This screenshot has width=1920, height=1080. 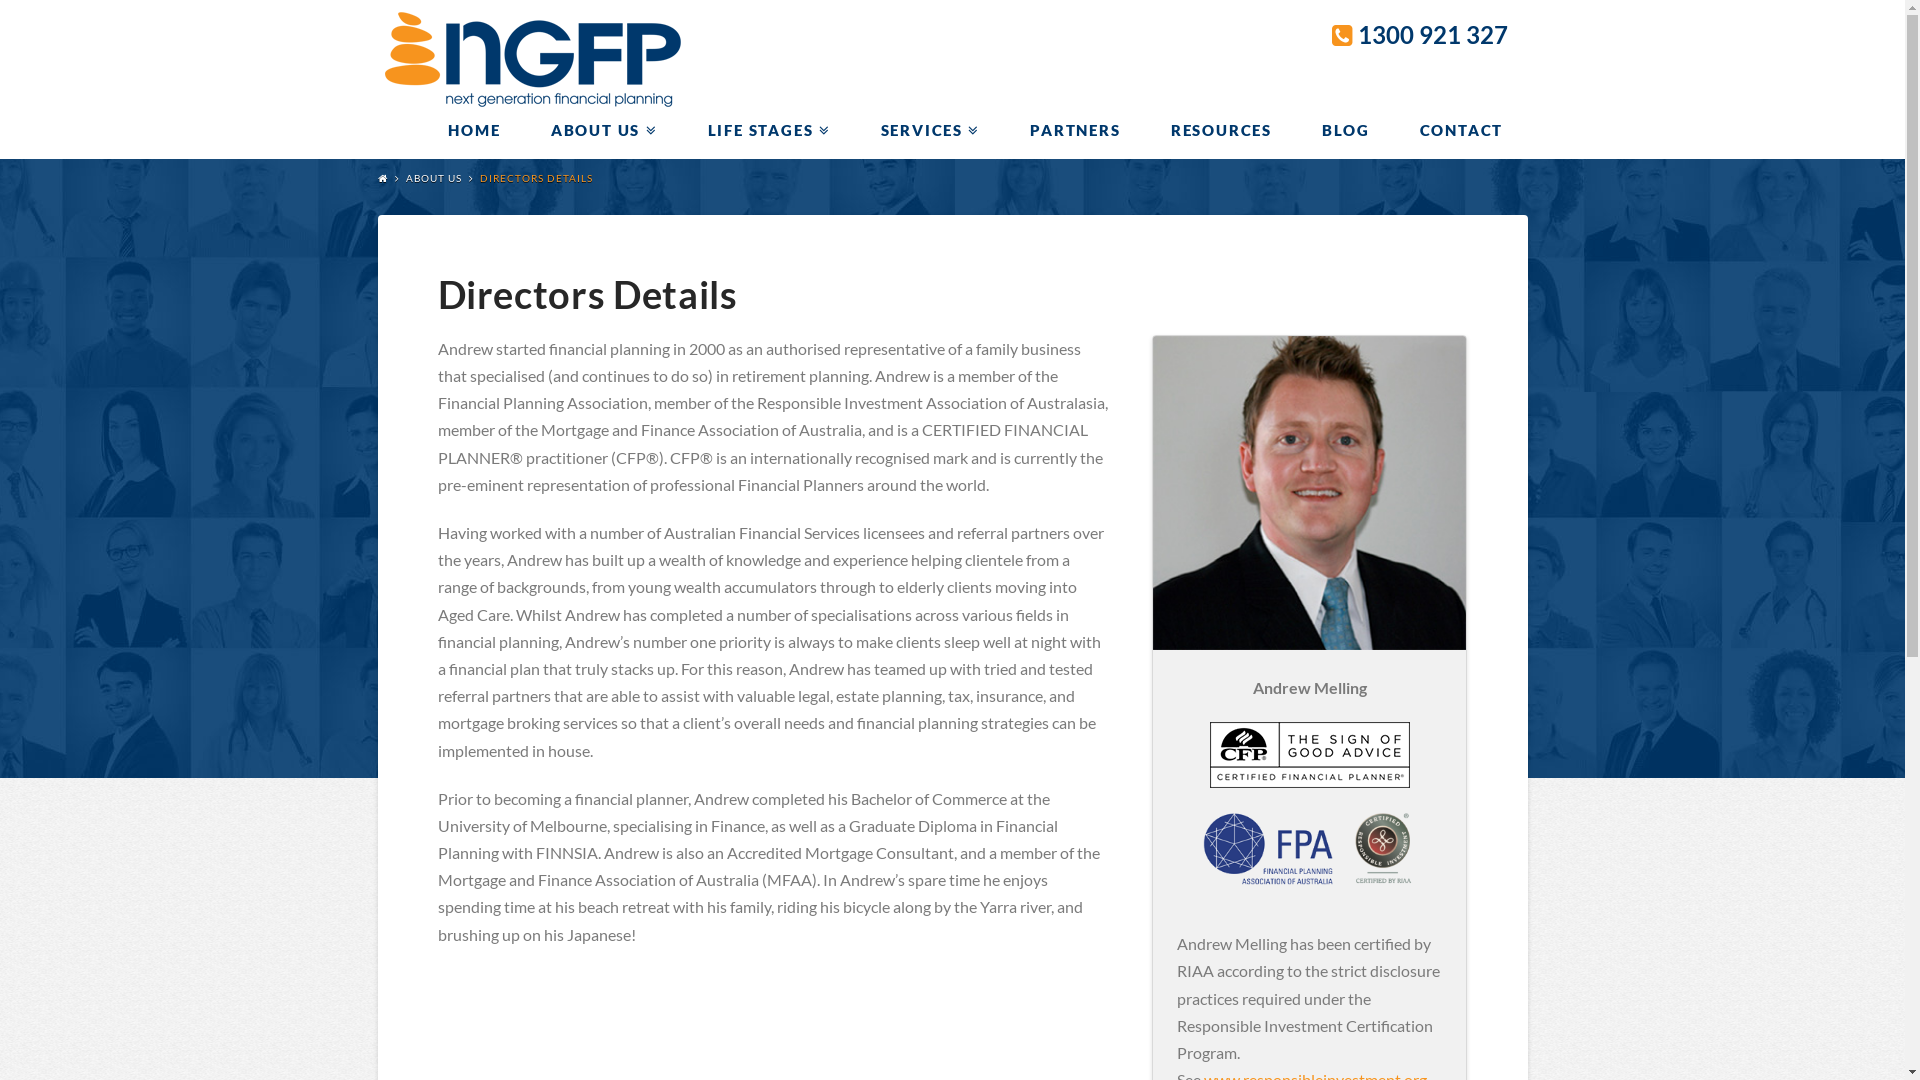 What do you see at coordinates (534, 56) in the screenshot?
I see `Financial Services Melbourne` at bounding box center [534, 56].